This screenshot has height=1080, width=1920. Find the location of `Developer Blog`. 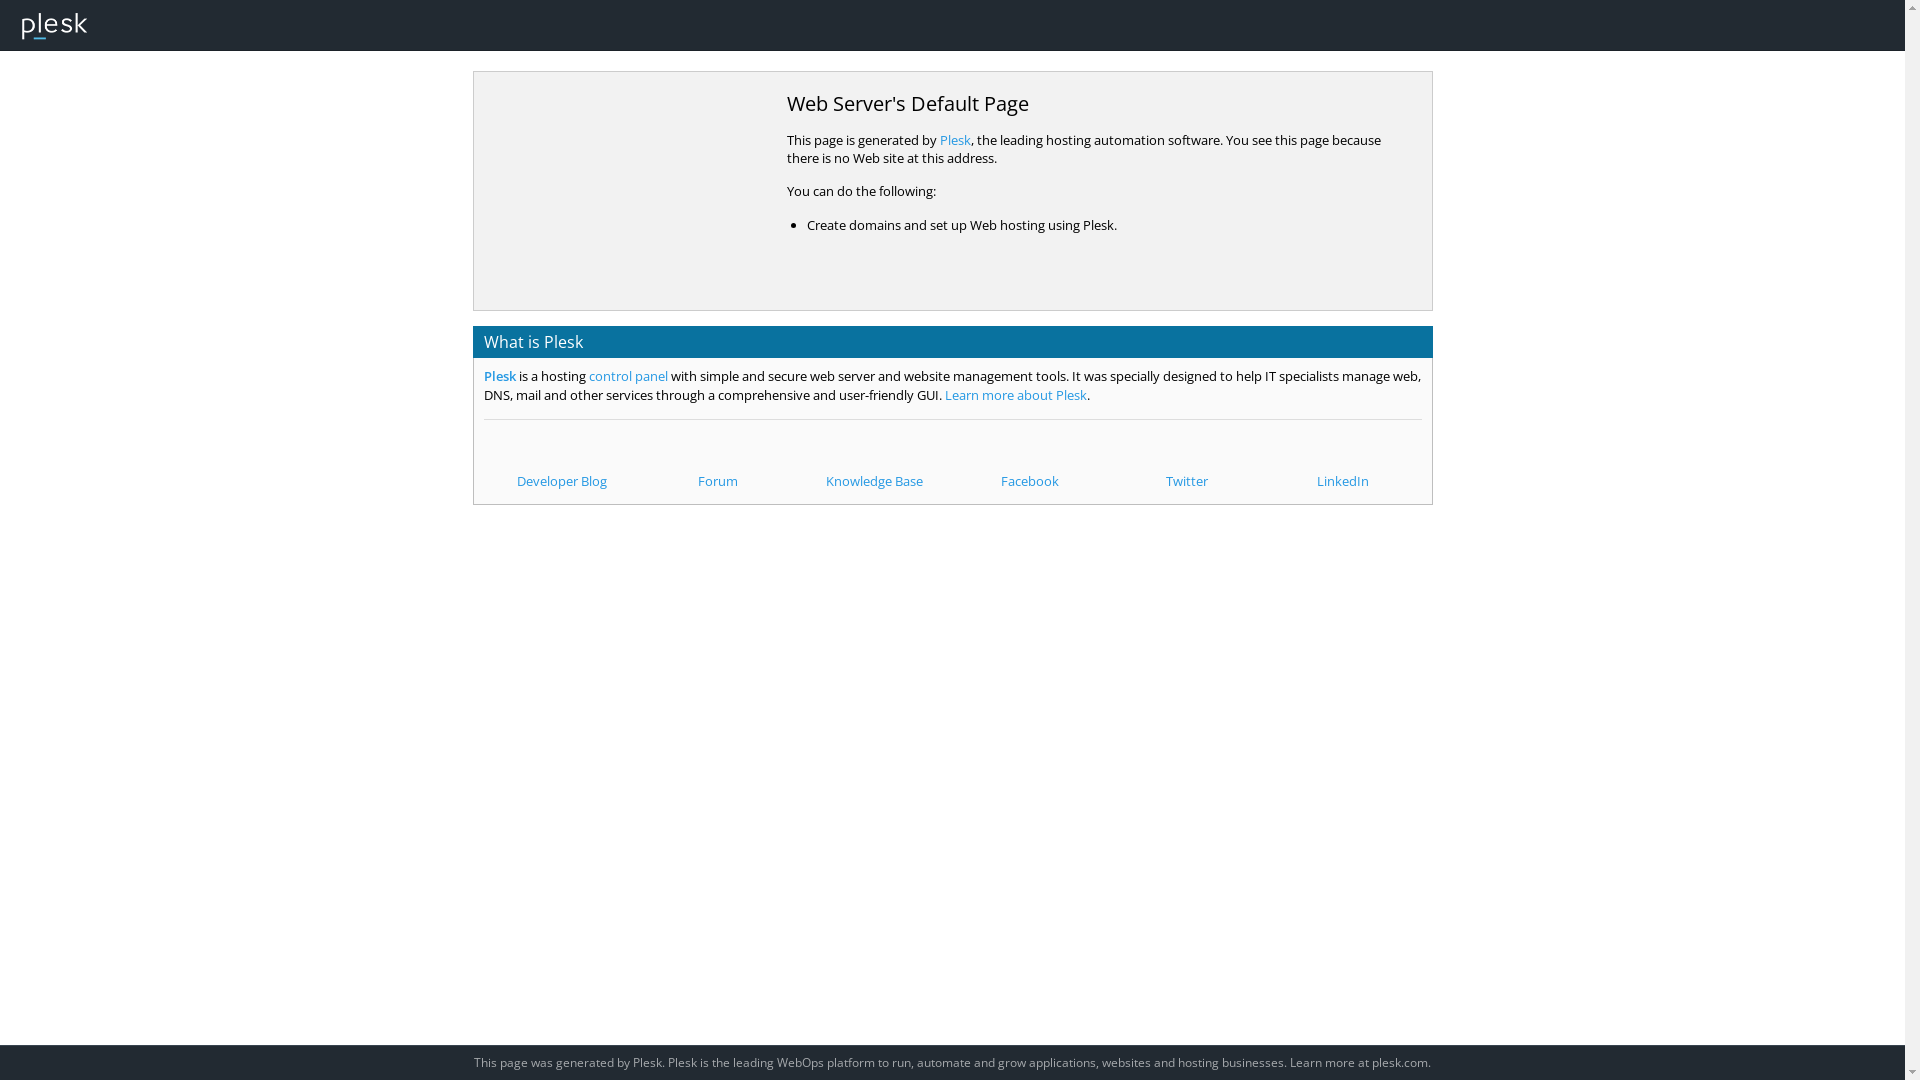

Developer Blog is located at coordinates (562, 462).